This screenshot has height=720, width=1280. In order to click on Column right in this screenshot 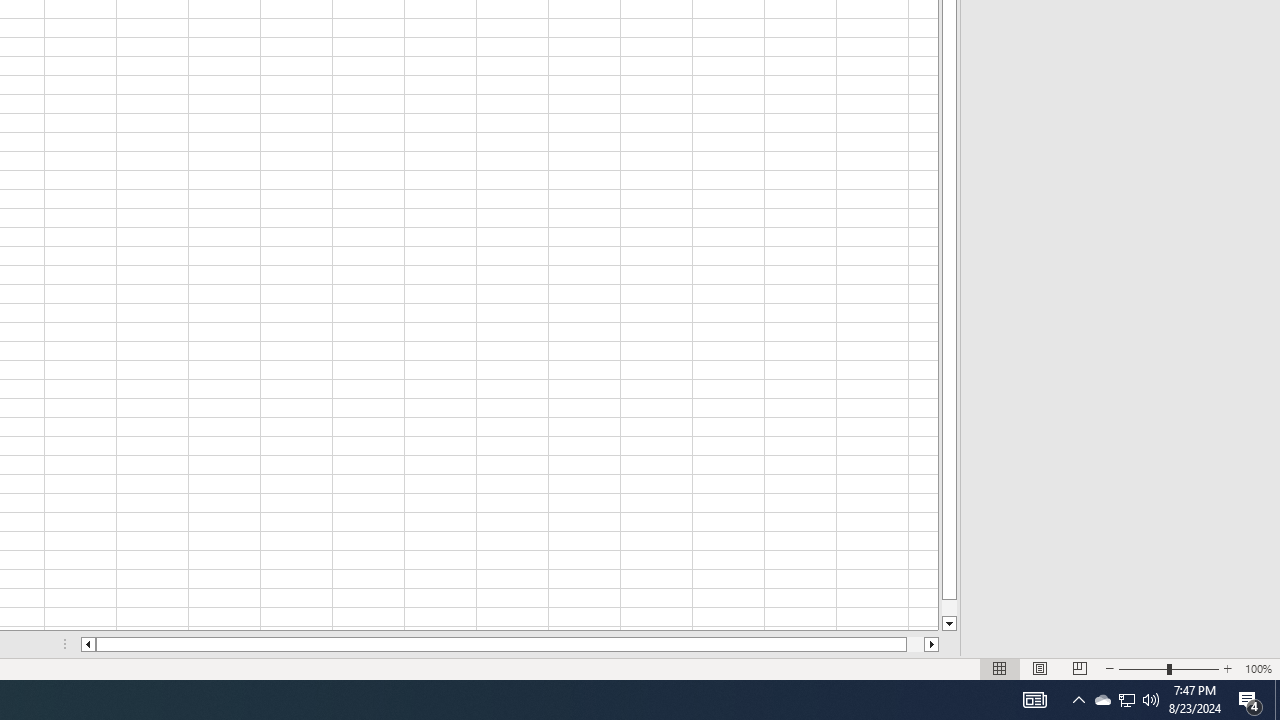, I will do `click(932, 644)`.